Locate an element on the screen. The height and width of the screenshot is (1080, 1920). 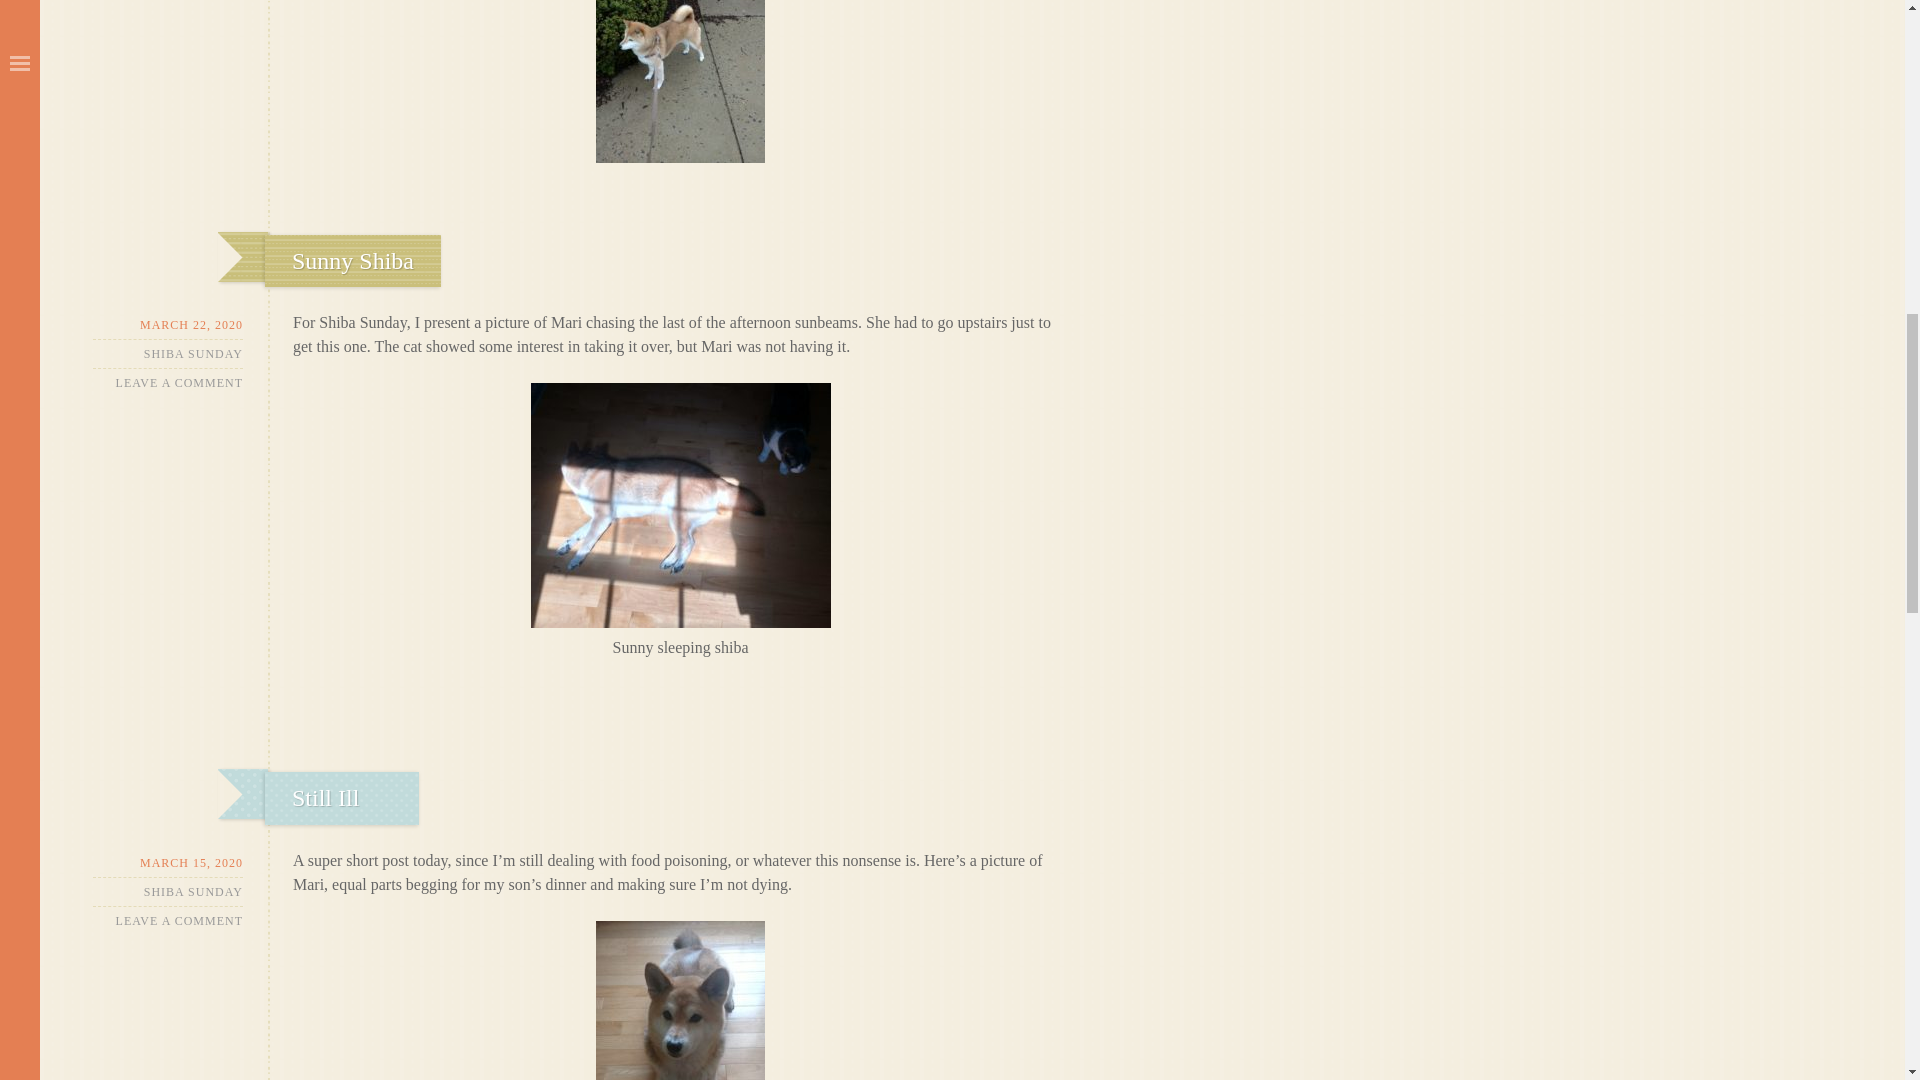
MARCH 22, 2020 is located at coordinates (168, 326).